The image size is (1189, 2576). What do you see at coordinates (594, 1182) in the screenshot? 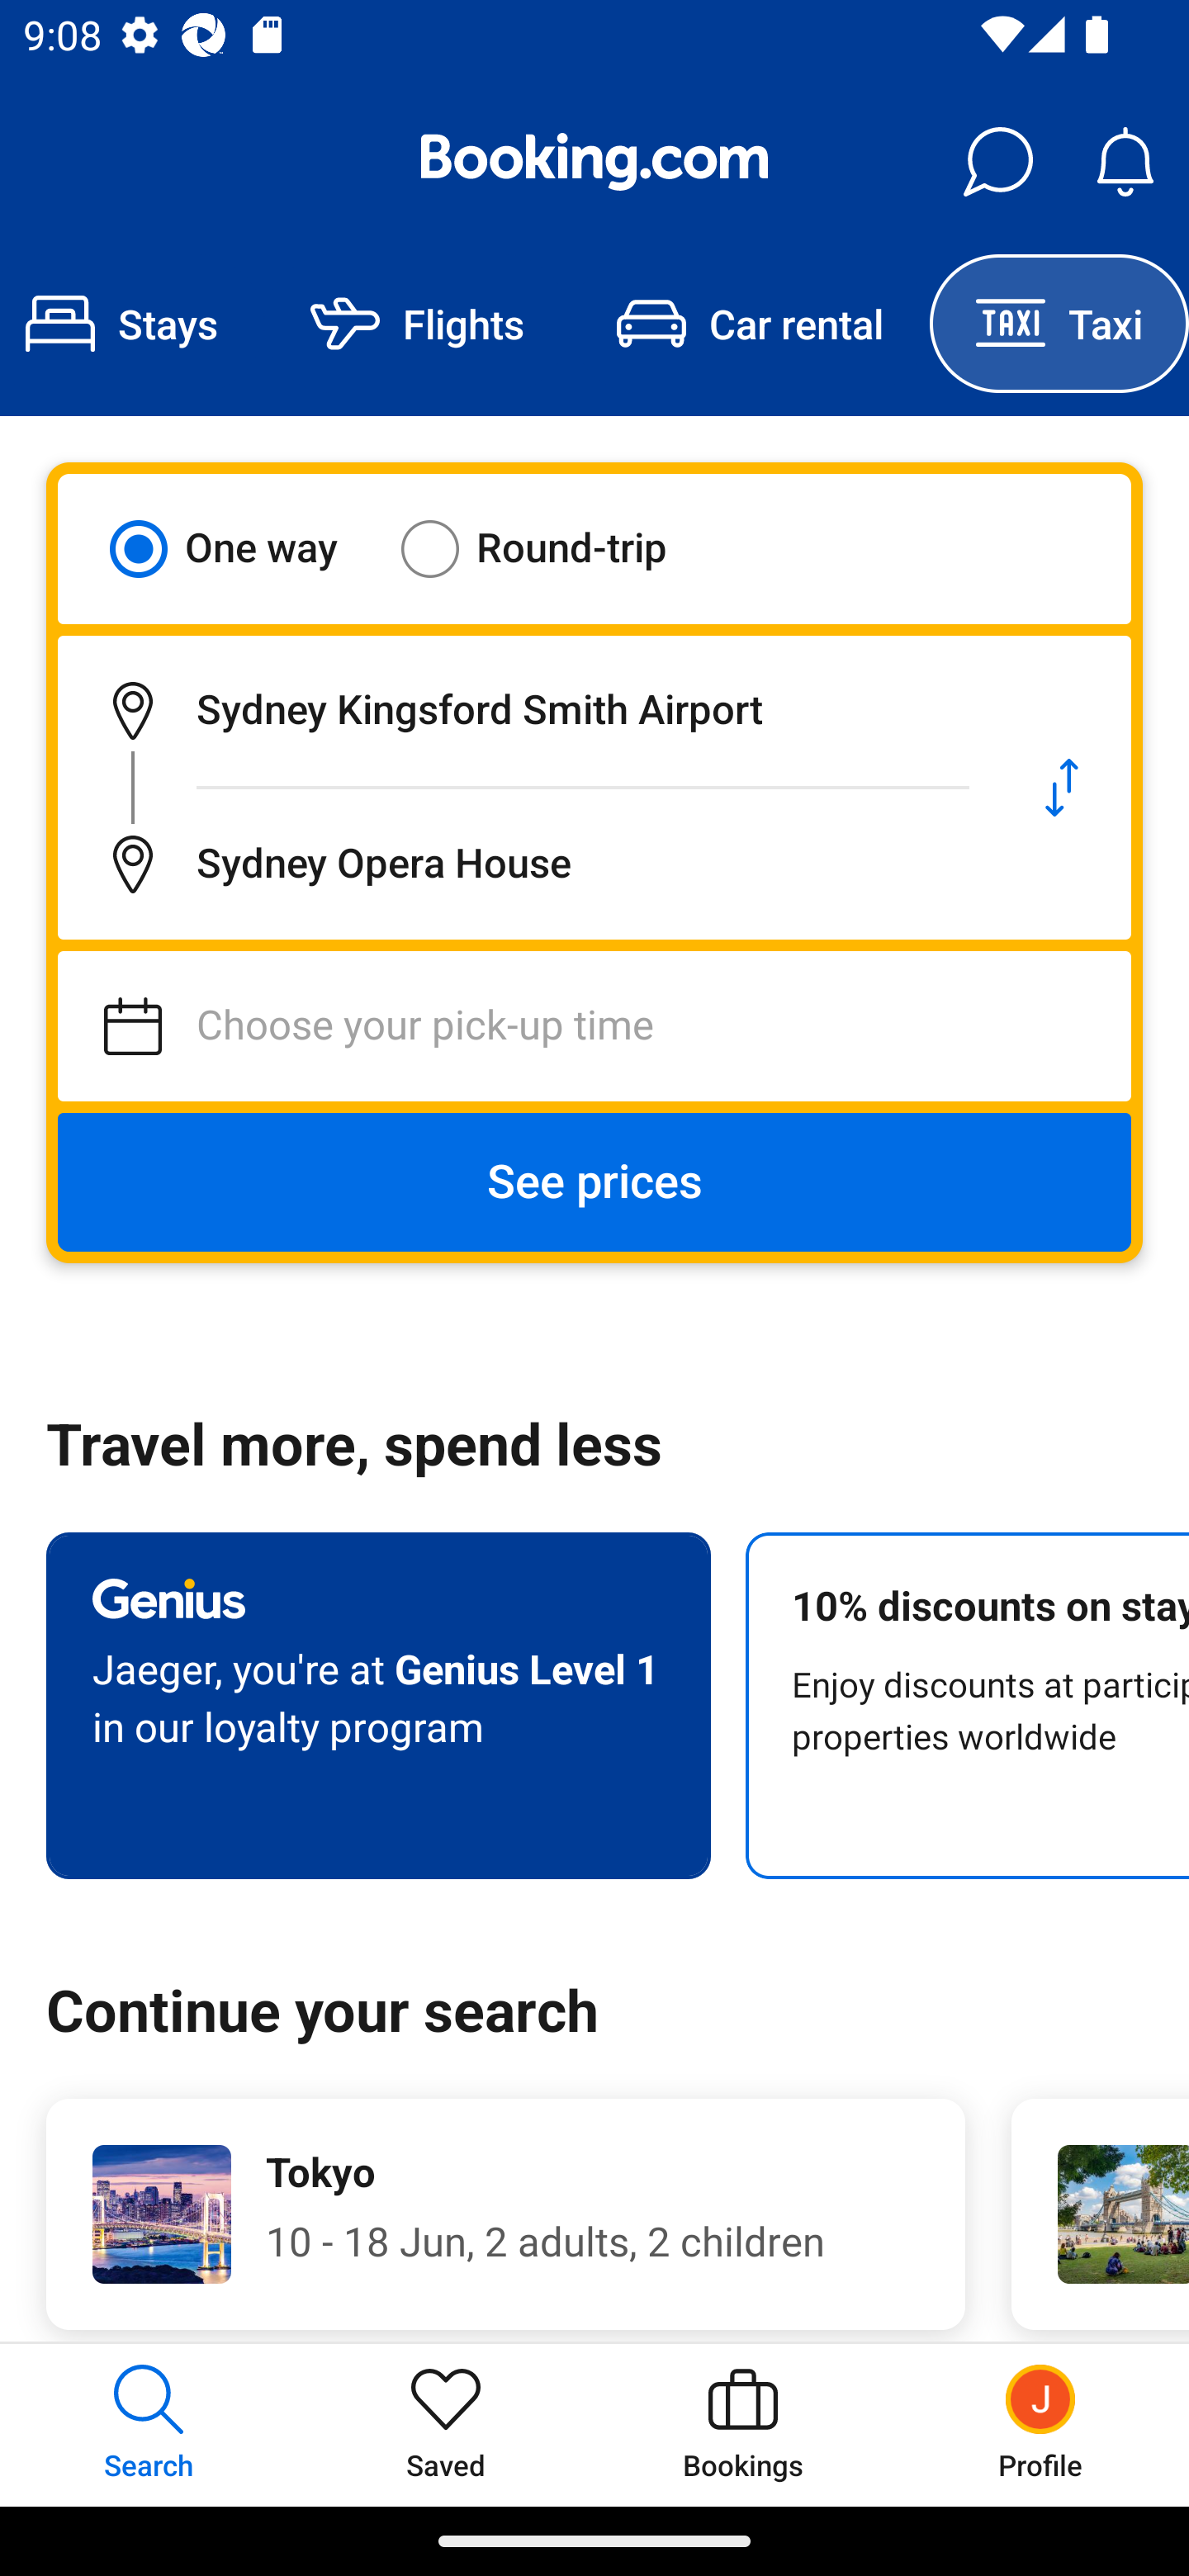
I see `See prices` at bounding box center [594, 1182].